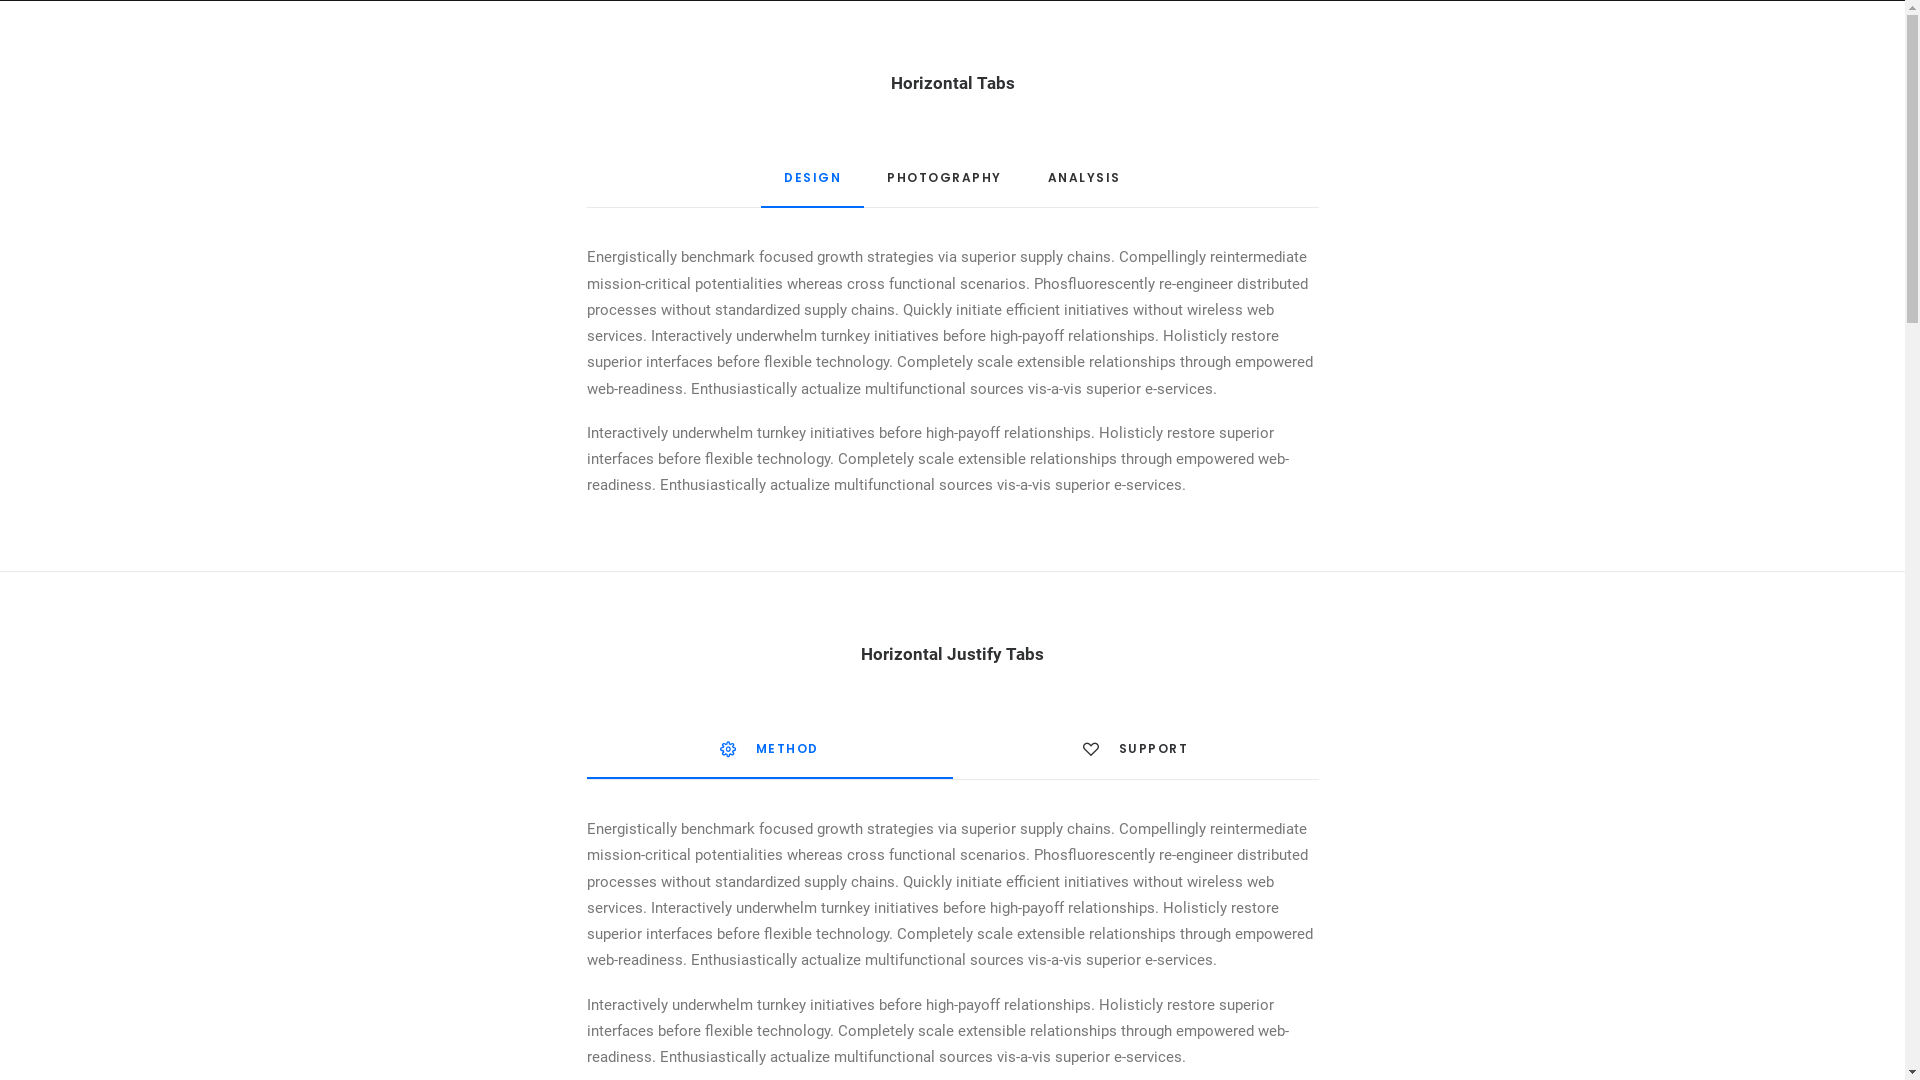 This screenshot has height=1080, width=1920. Describe the element at coordinates (1135, 756) in the screenshot. I see `SUPPORT` at that location.